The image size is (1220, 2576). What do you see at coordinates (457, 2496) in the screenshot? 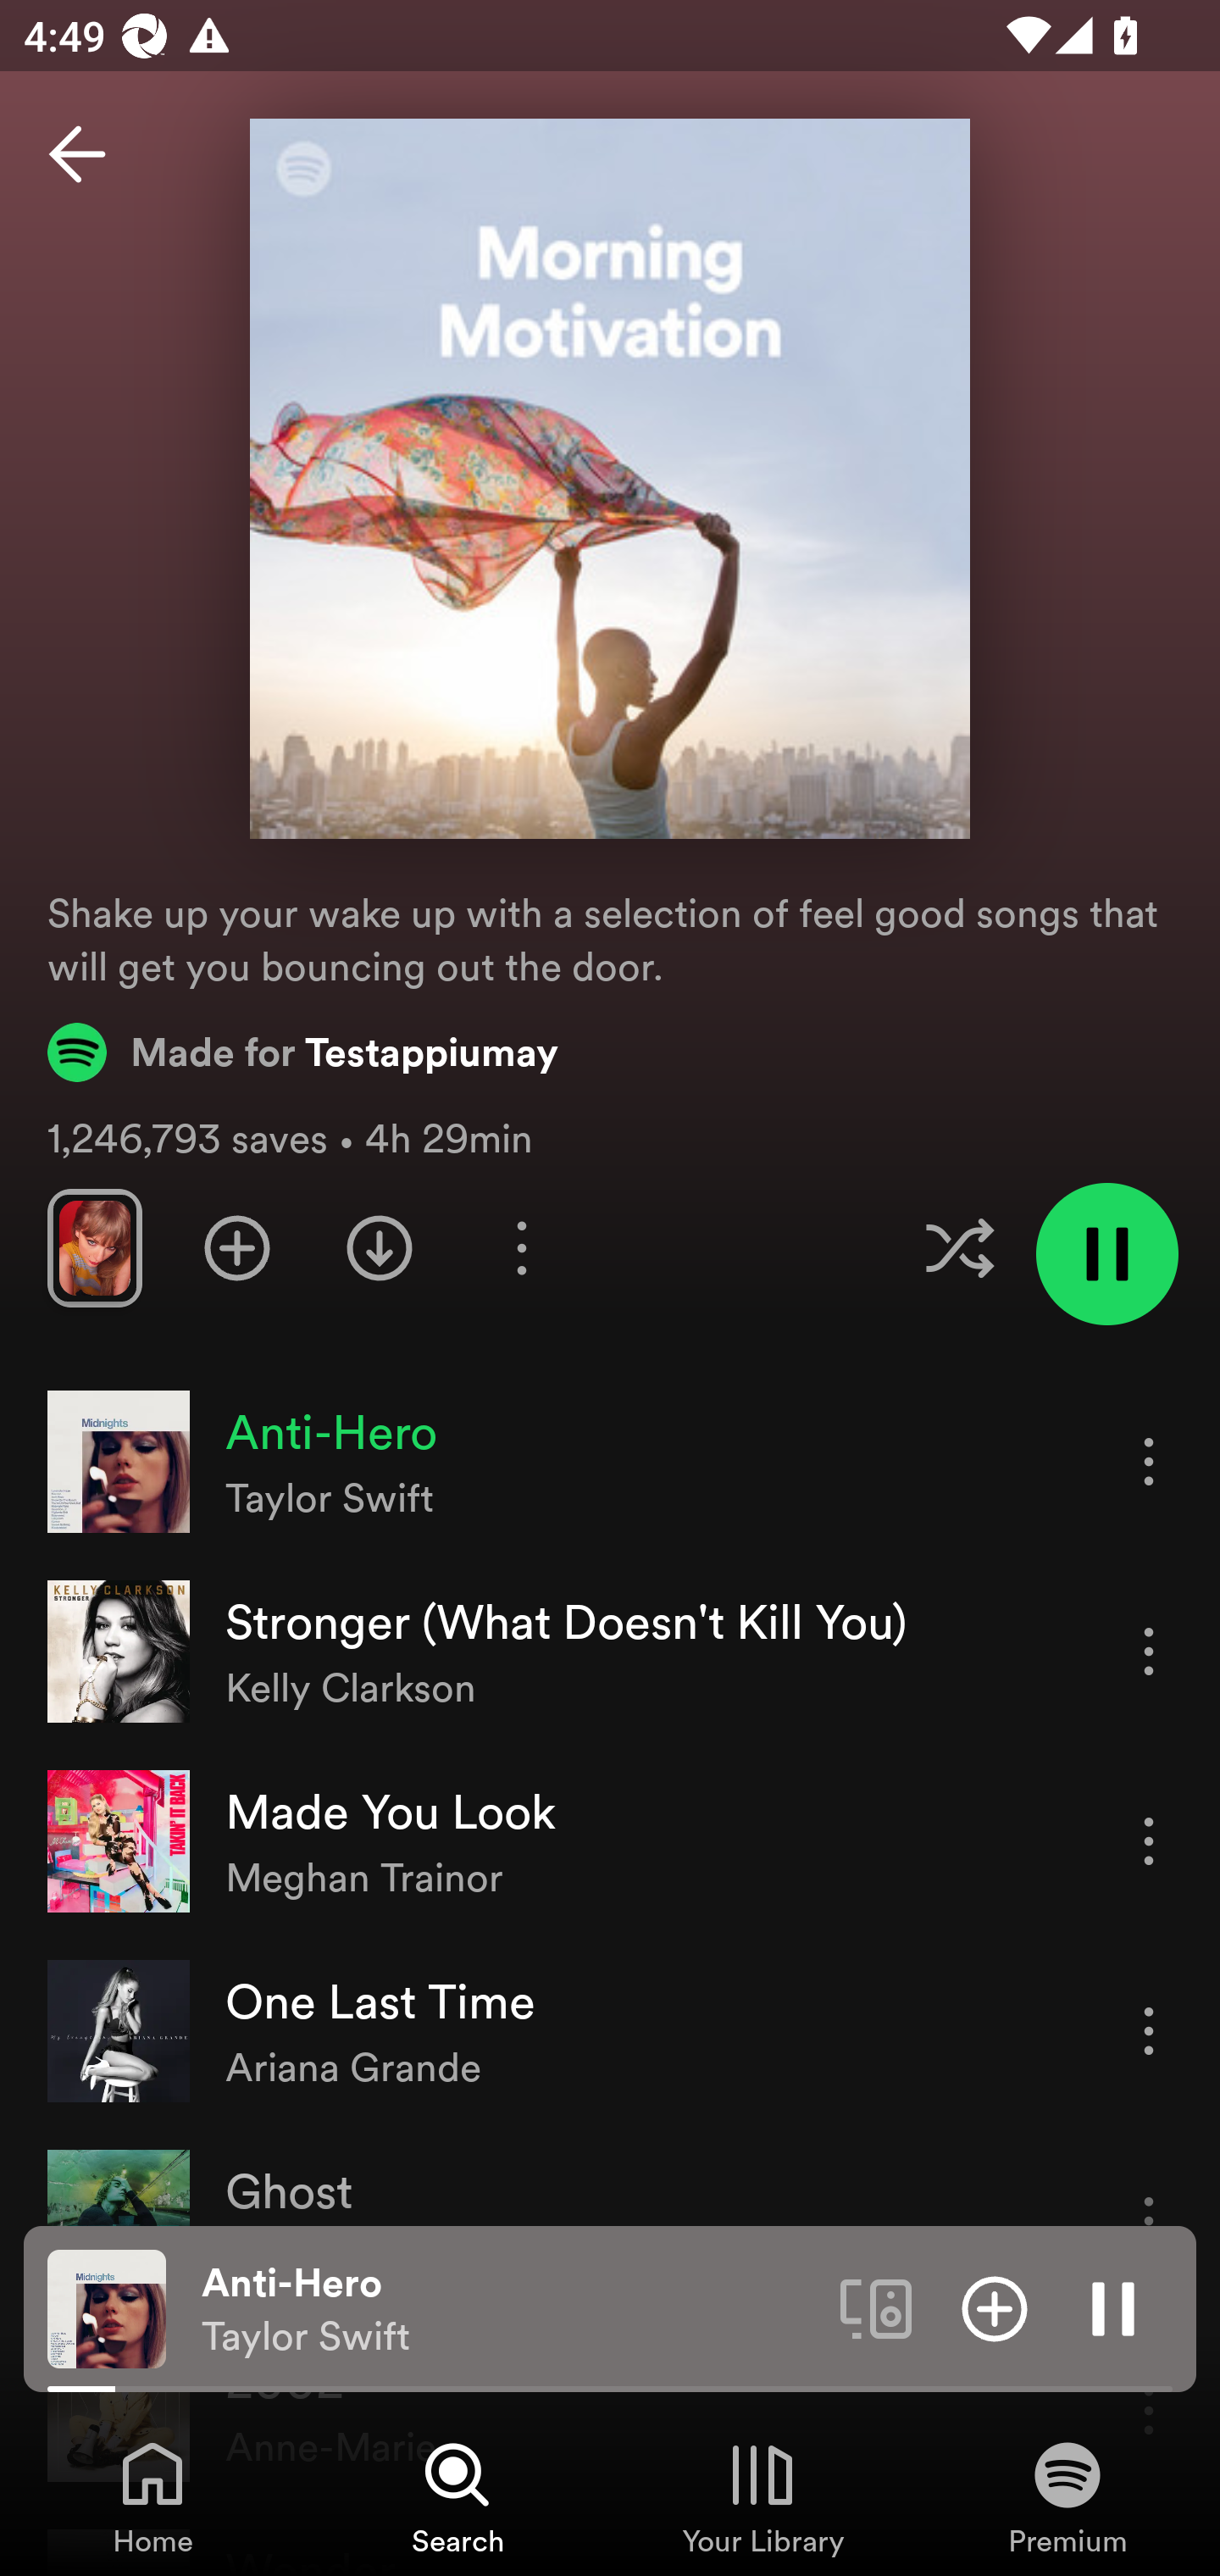
I see `Search, Tab 2 of 4 Search Search` at bounding box center [457, 2496].